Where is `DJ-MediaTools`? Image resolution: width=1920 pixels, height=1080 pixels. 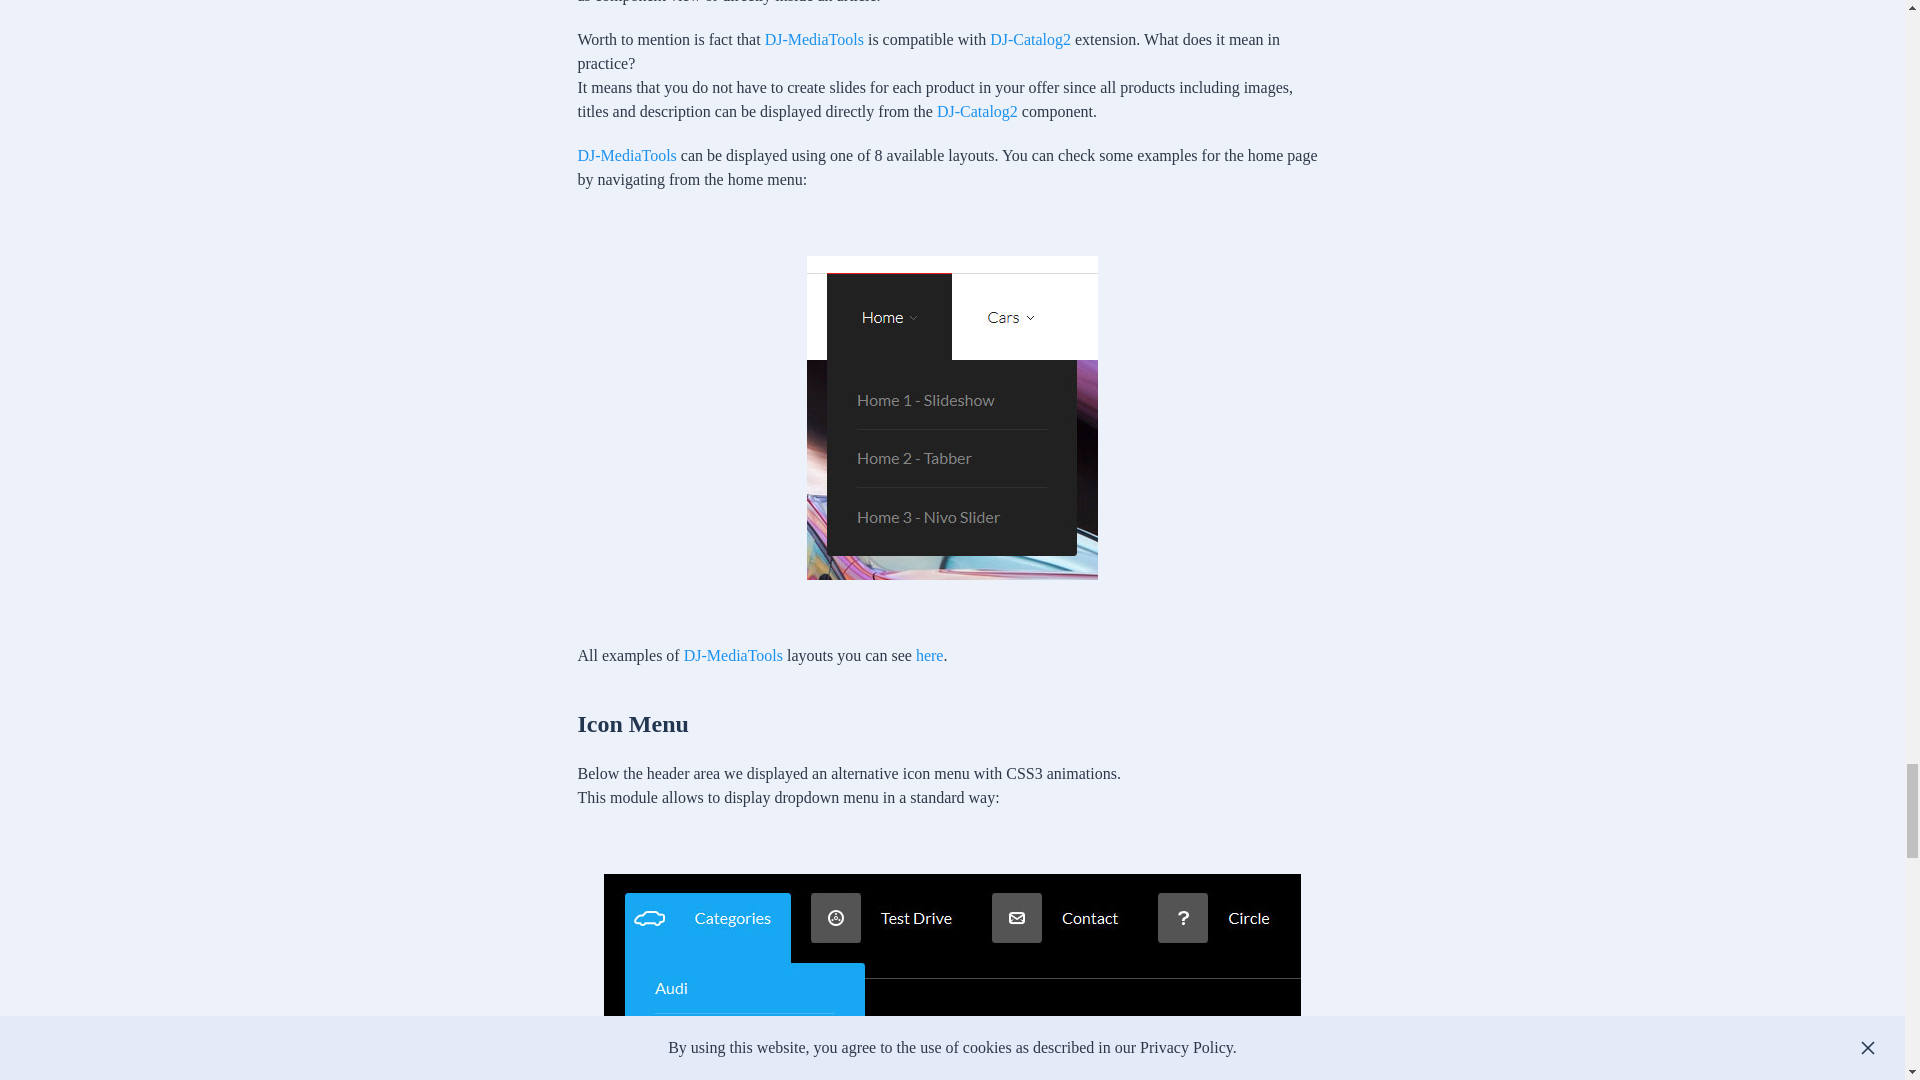 DJ-MediaTools is located at coordinates (627, 155).